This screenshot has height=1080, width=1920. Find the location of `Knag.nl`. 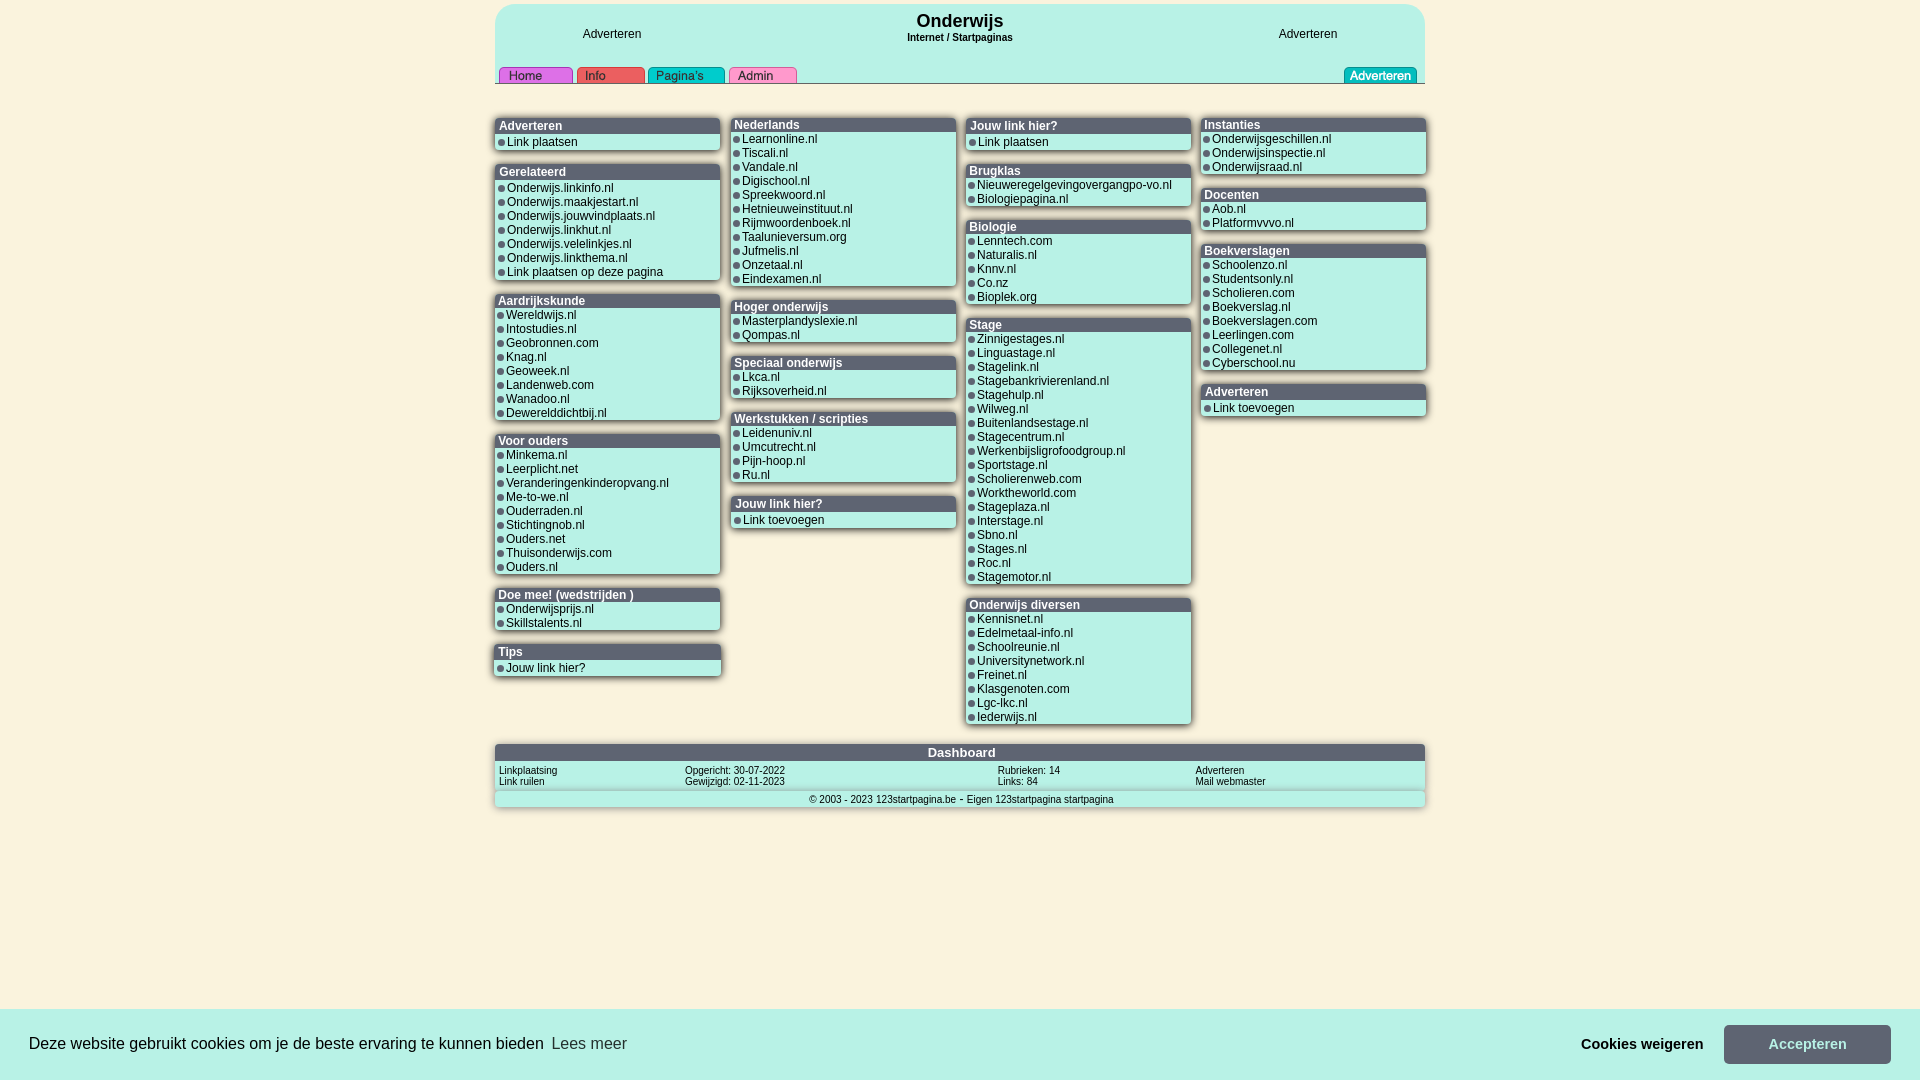

Knag.nl is located at coordinates (526, 357).